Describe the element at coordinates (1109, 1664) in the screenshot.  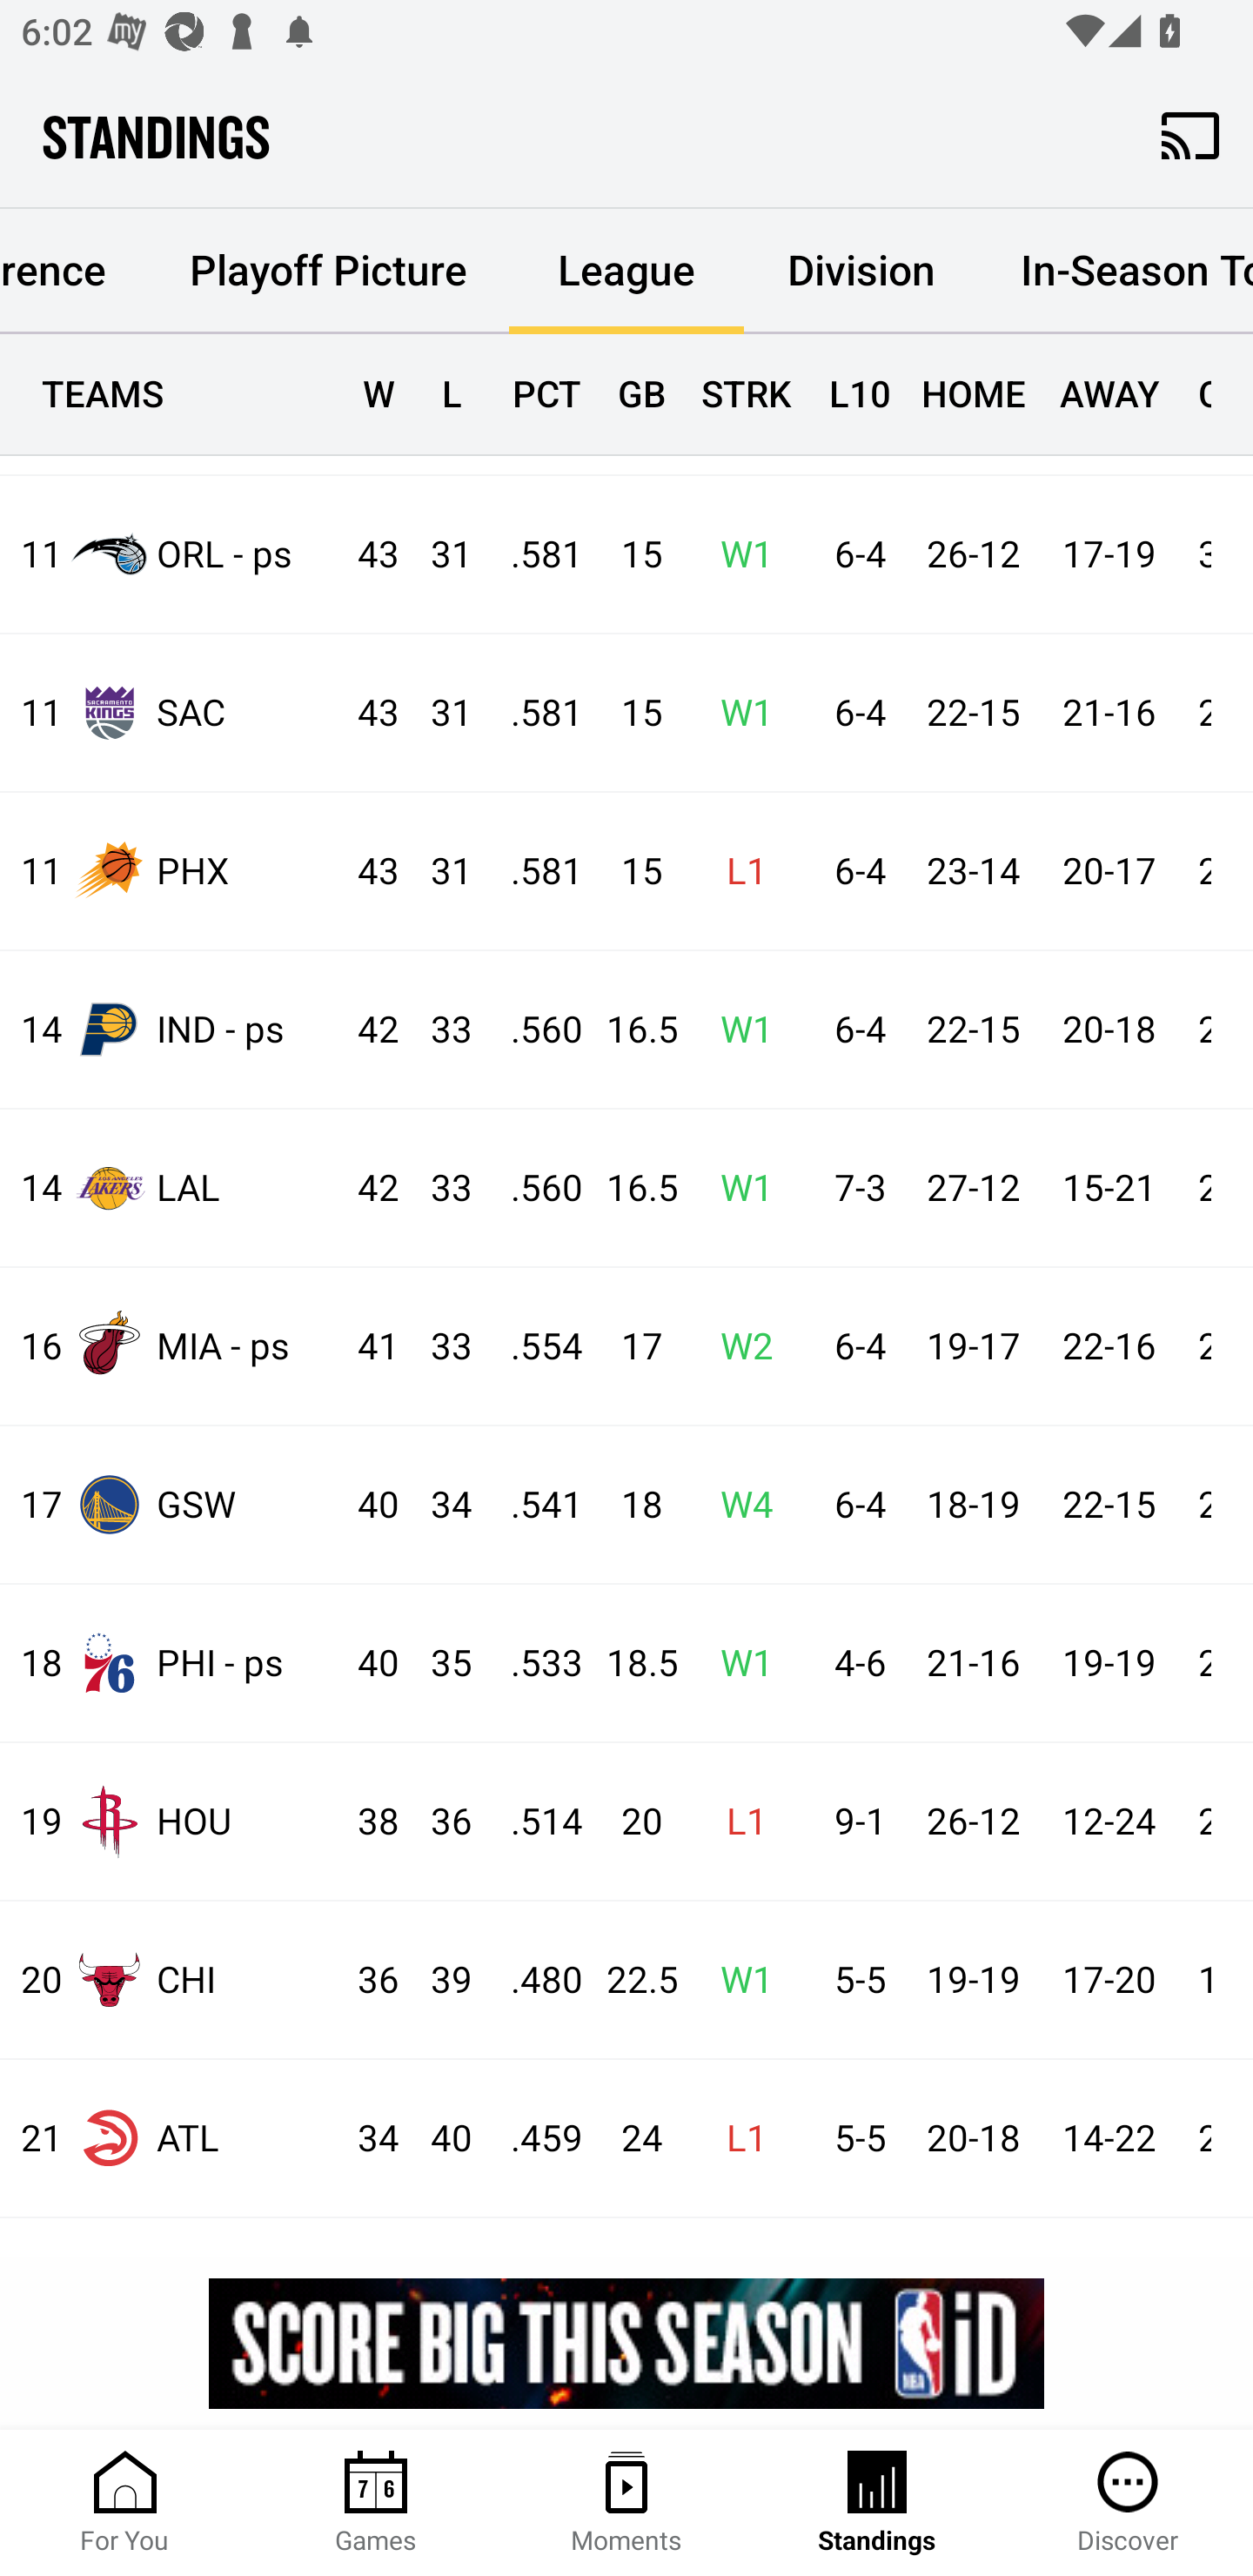
I see `19-19` at that location.